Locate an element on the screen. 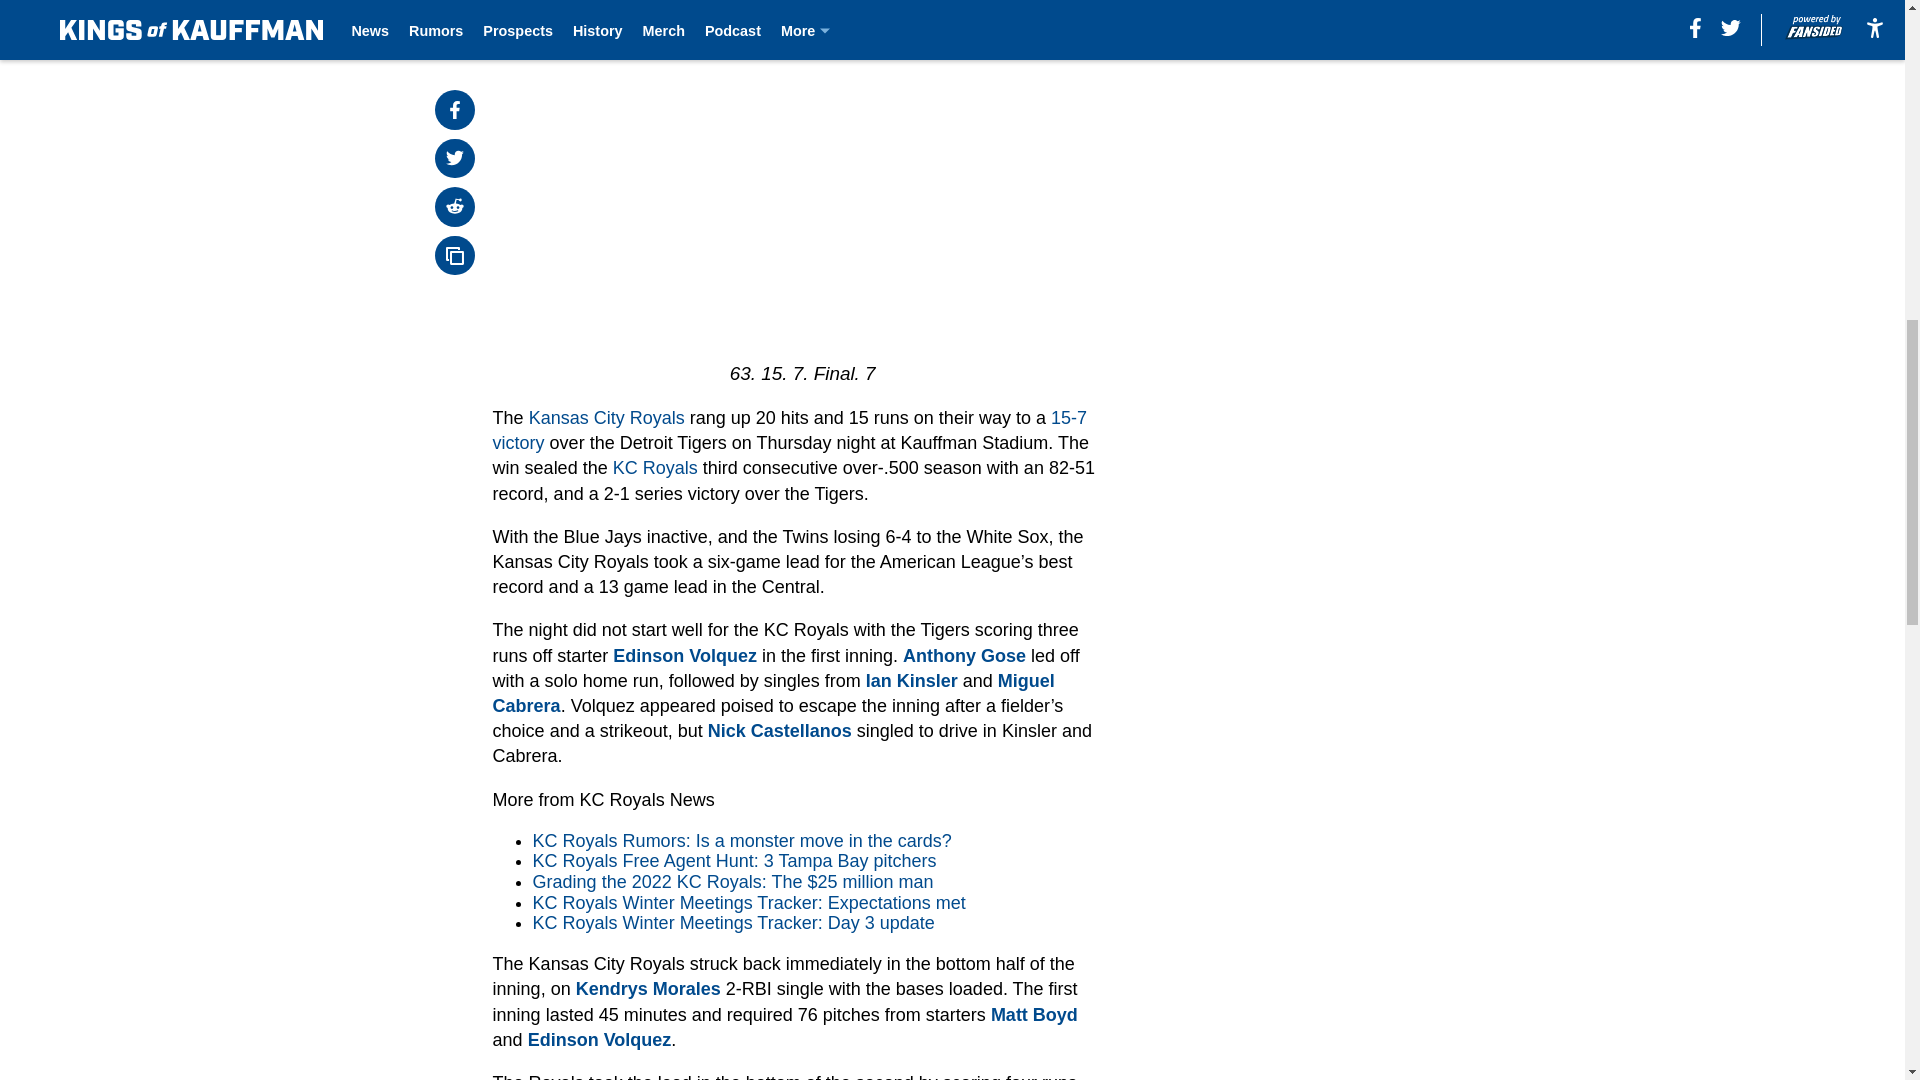  15-7 victory is located at coordinates (790, 430).